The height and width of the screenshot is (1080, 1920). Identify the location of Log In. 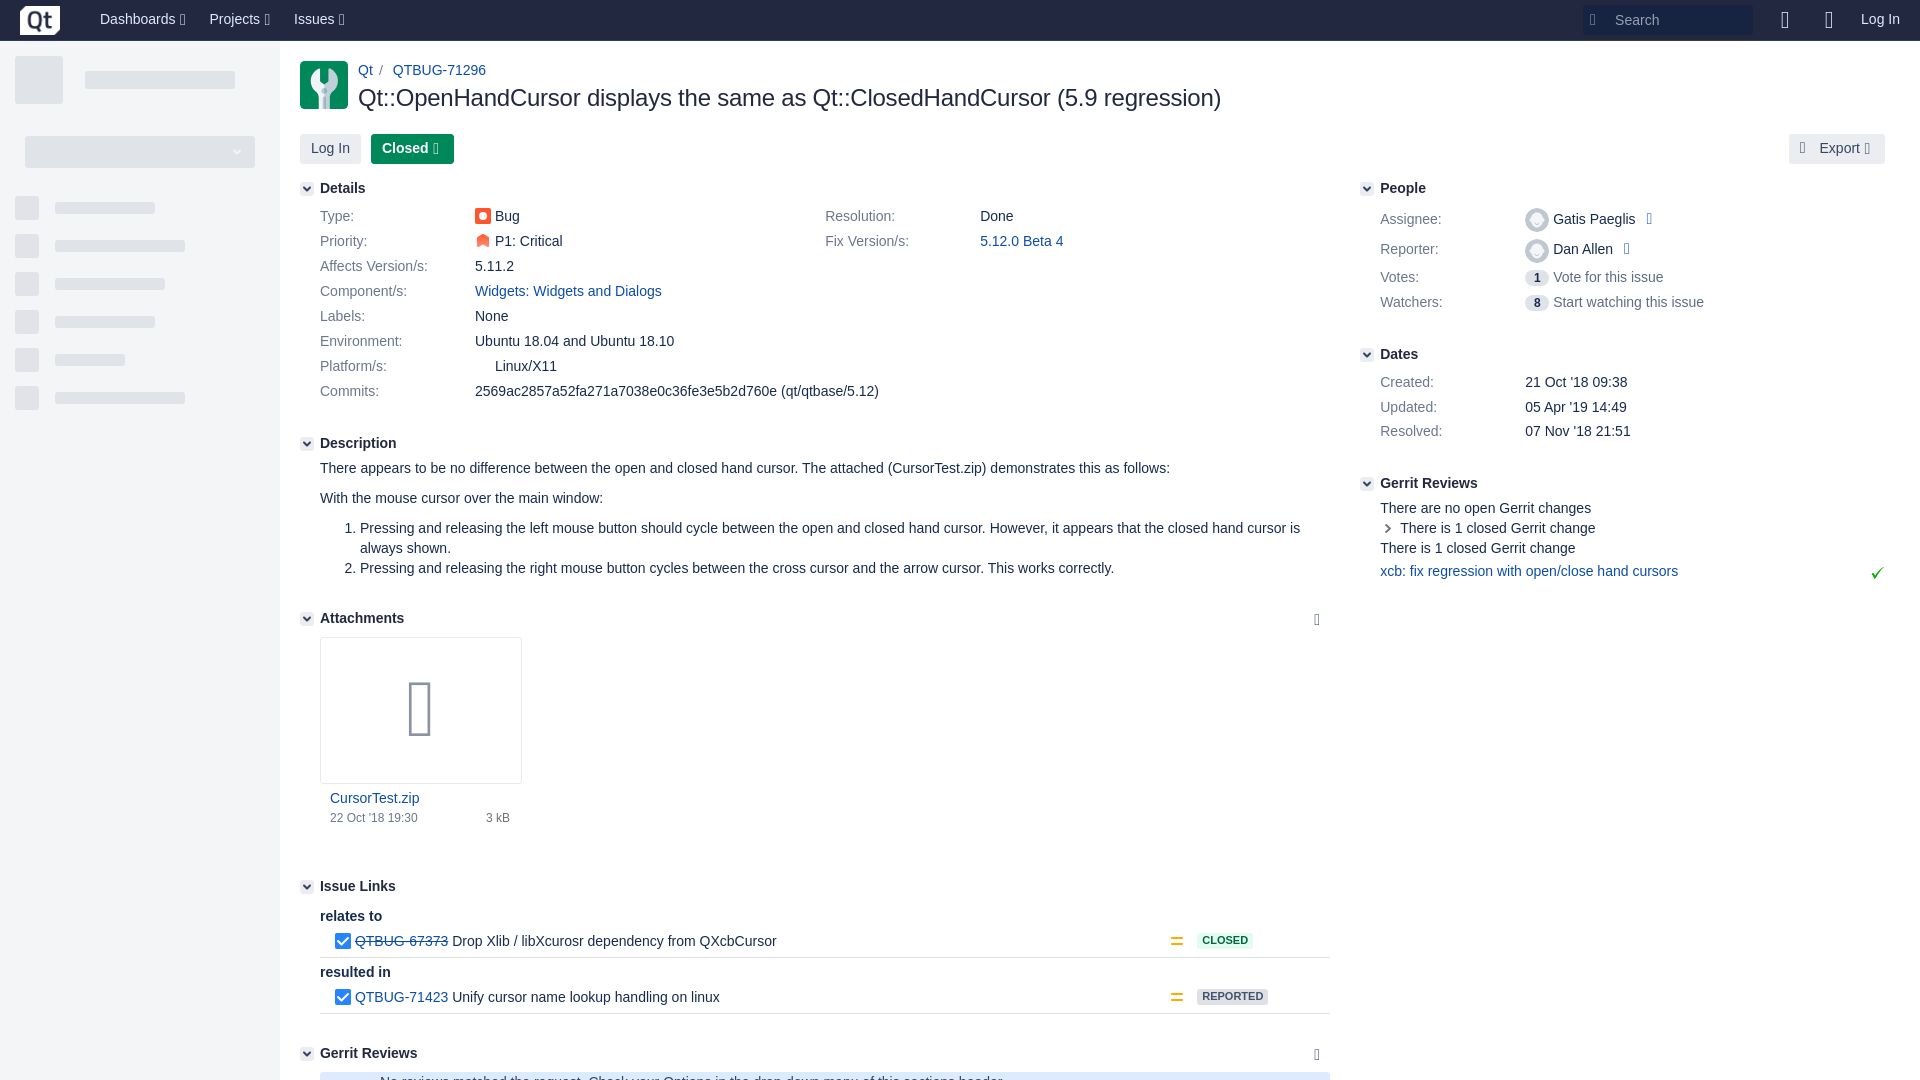
(330, 148).